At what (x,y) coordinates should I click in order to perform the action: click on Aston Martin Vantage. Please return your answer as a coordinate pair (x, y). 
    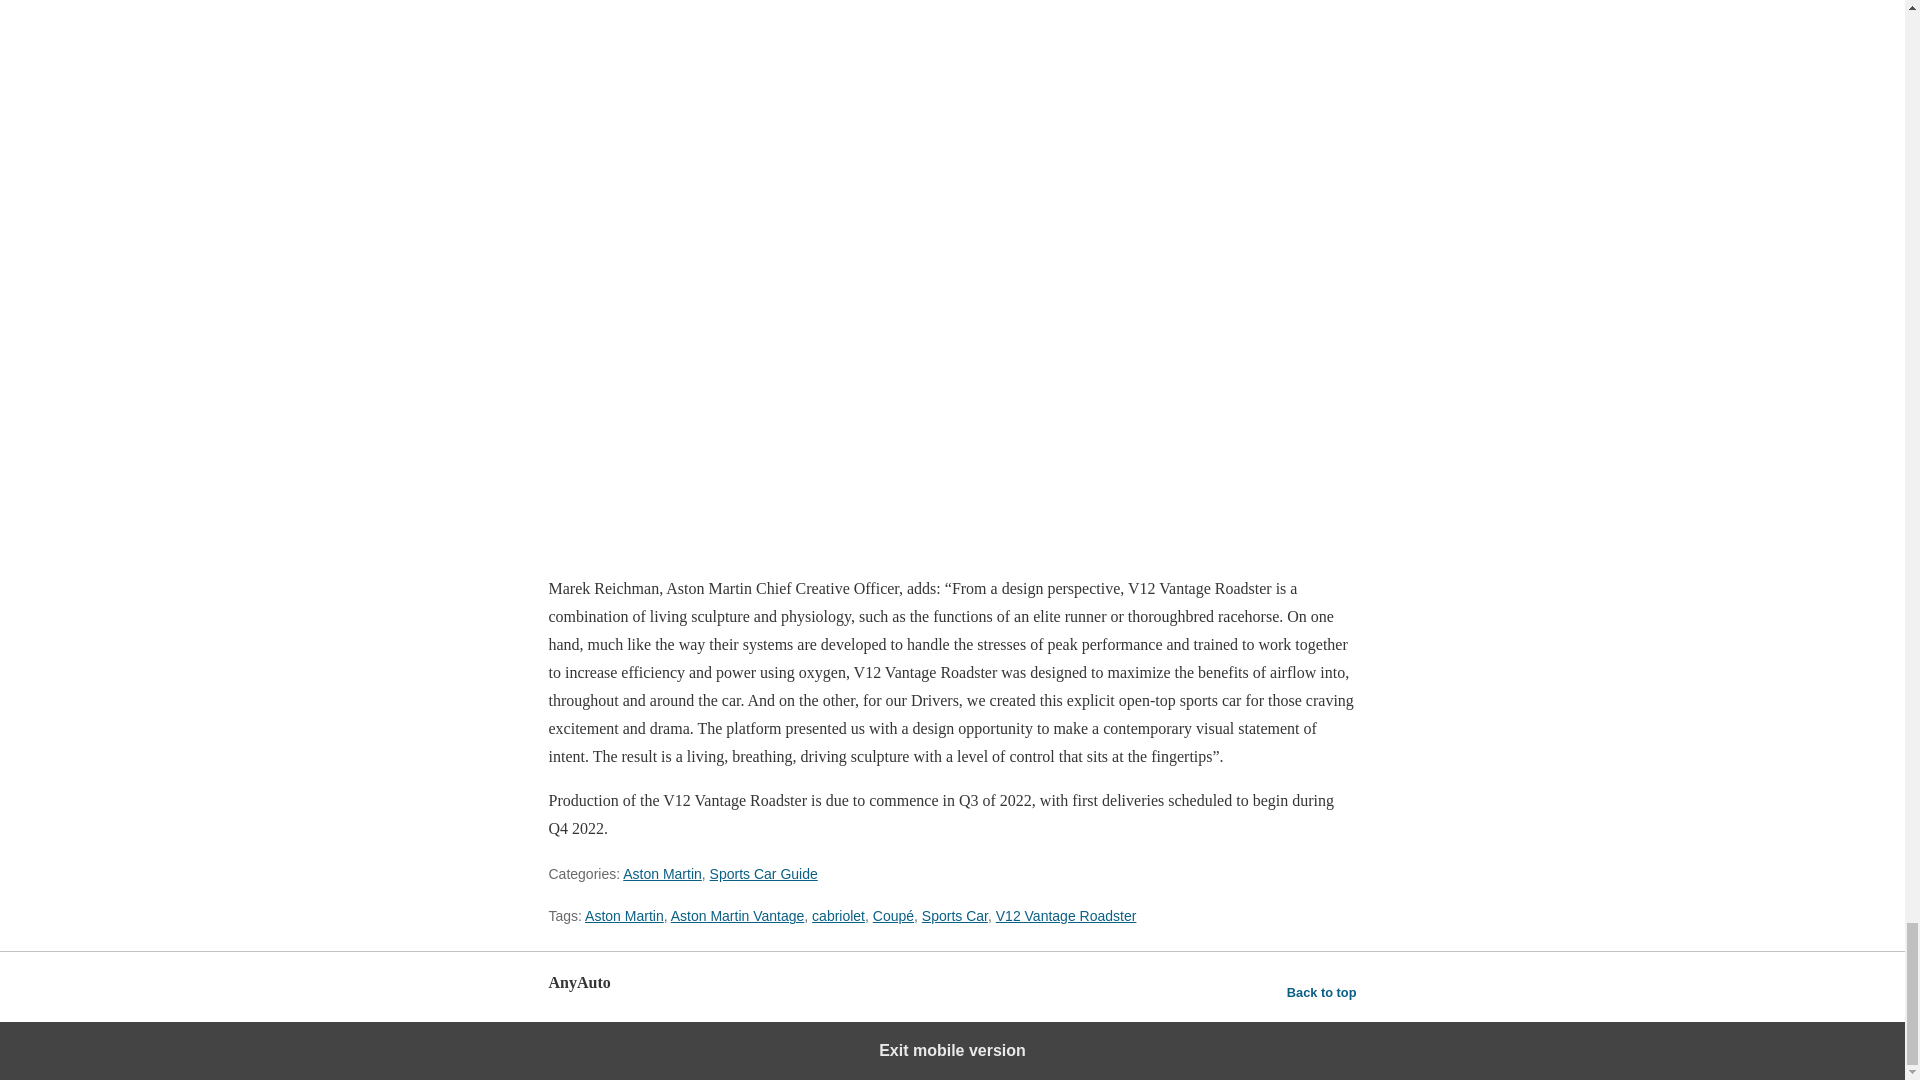
    Looking at the image, I should click on (737, 916).